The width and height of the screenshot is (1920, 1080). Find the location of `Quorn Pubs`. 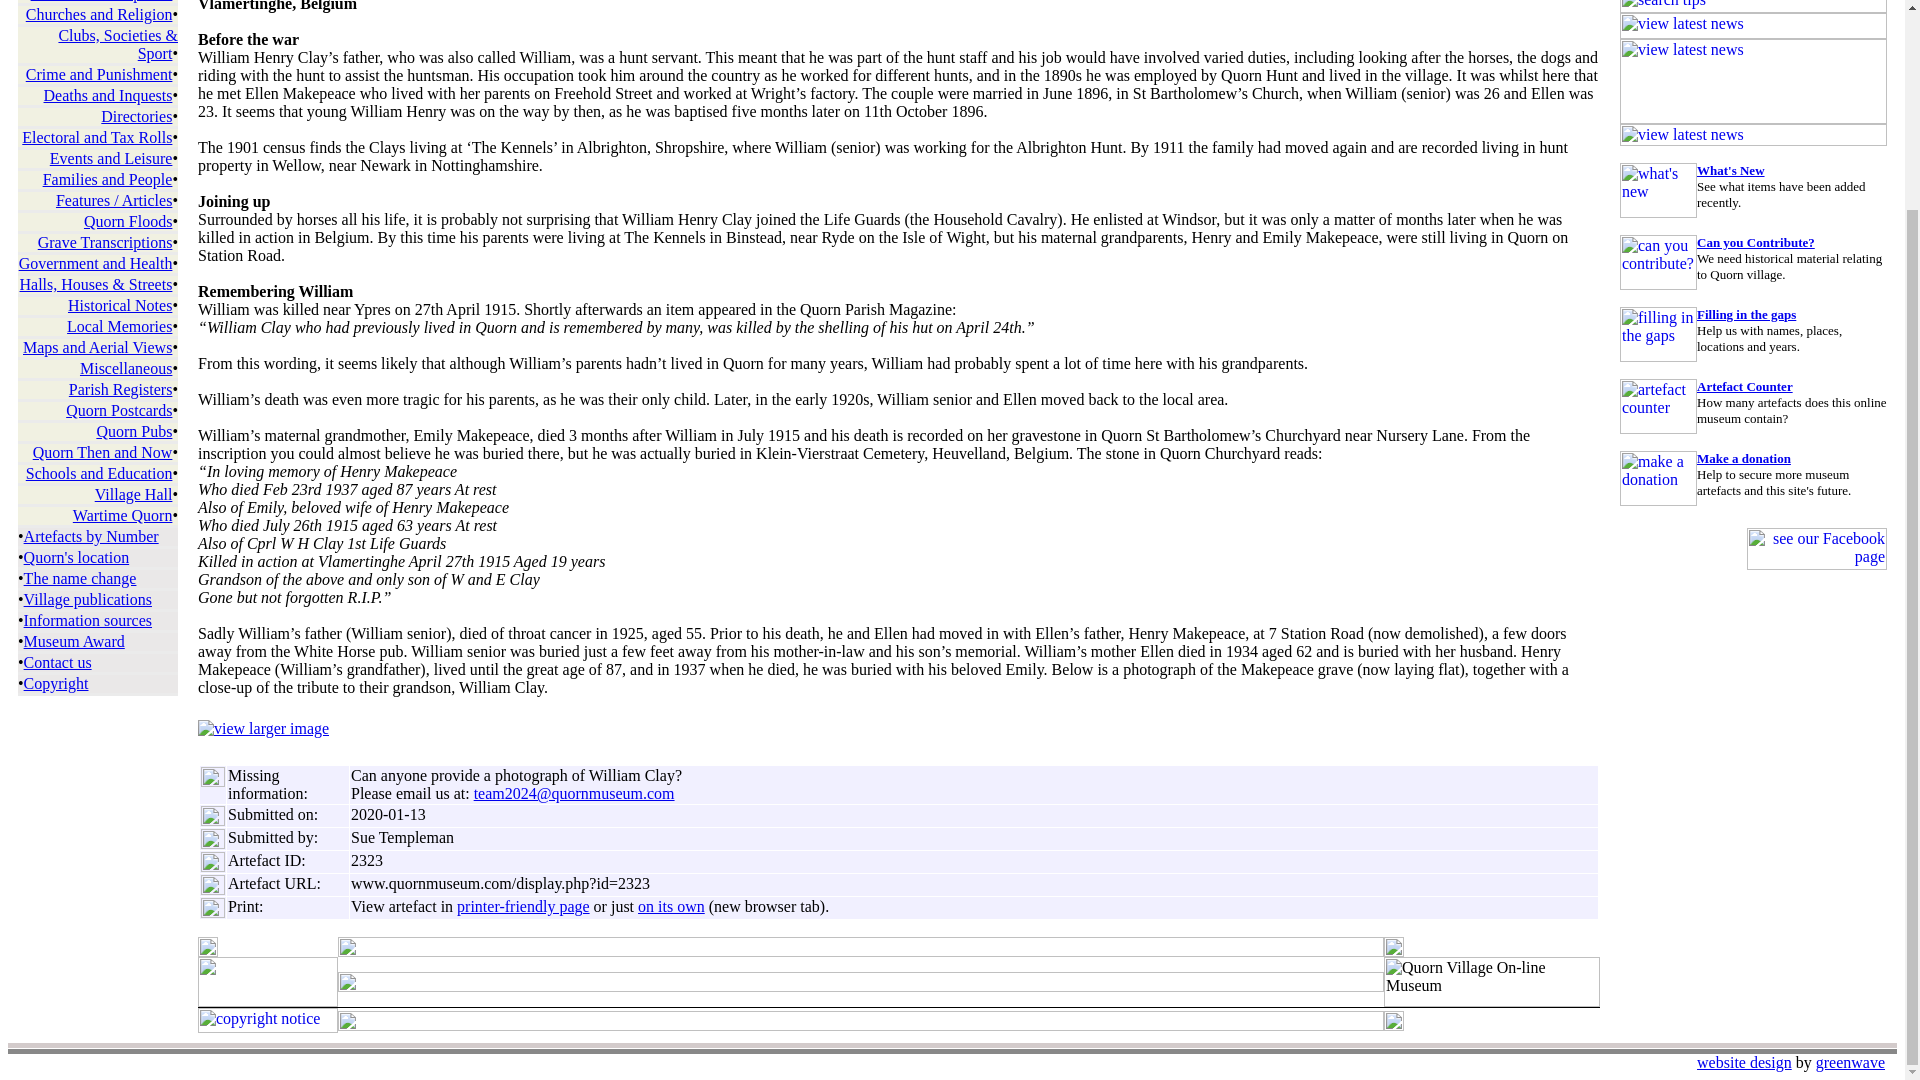

Quorn Pubs is located at coordinates (134, 431).